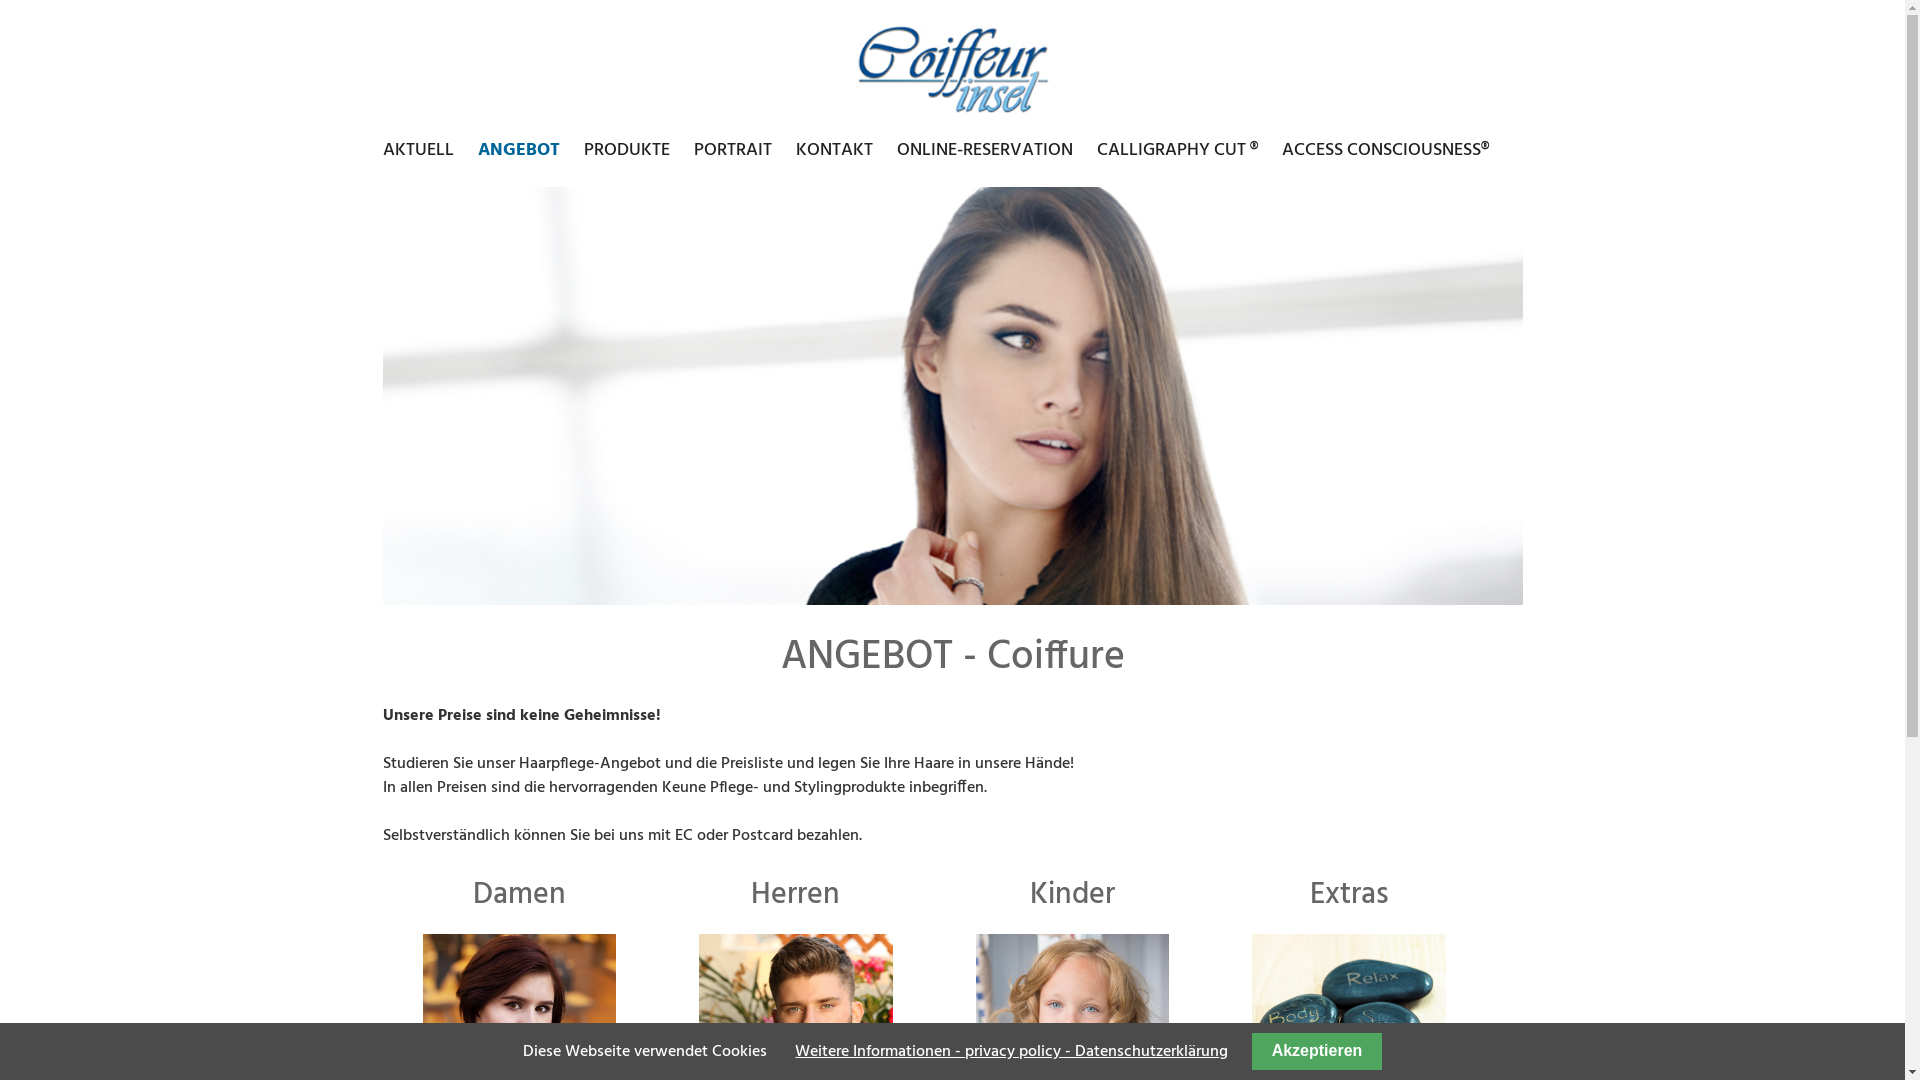 The image size is (1920, 1080). What do you see at coordinates (952, 66) in the screenshot?
I see `coiffure insel Uster` at bounding box center [952, 66].